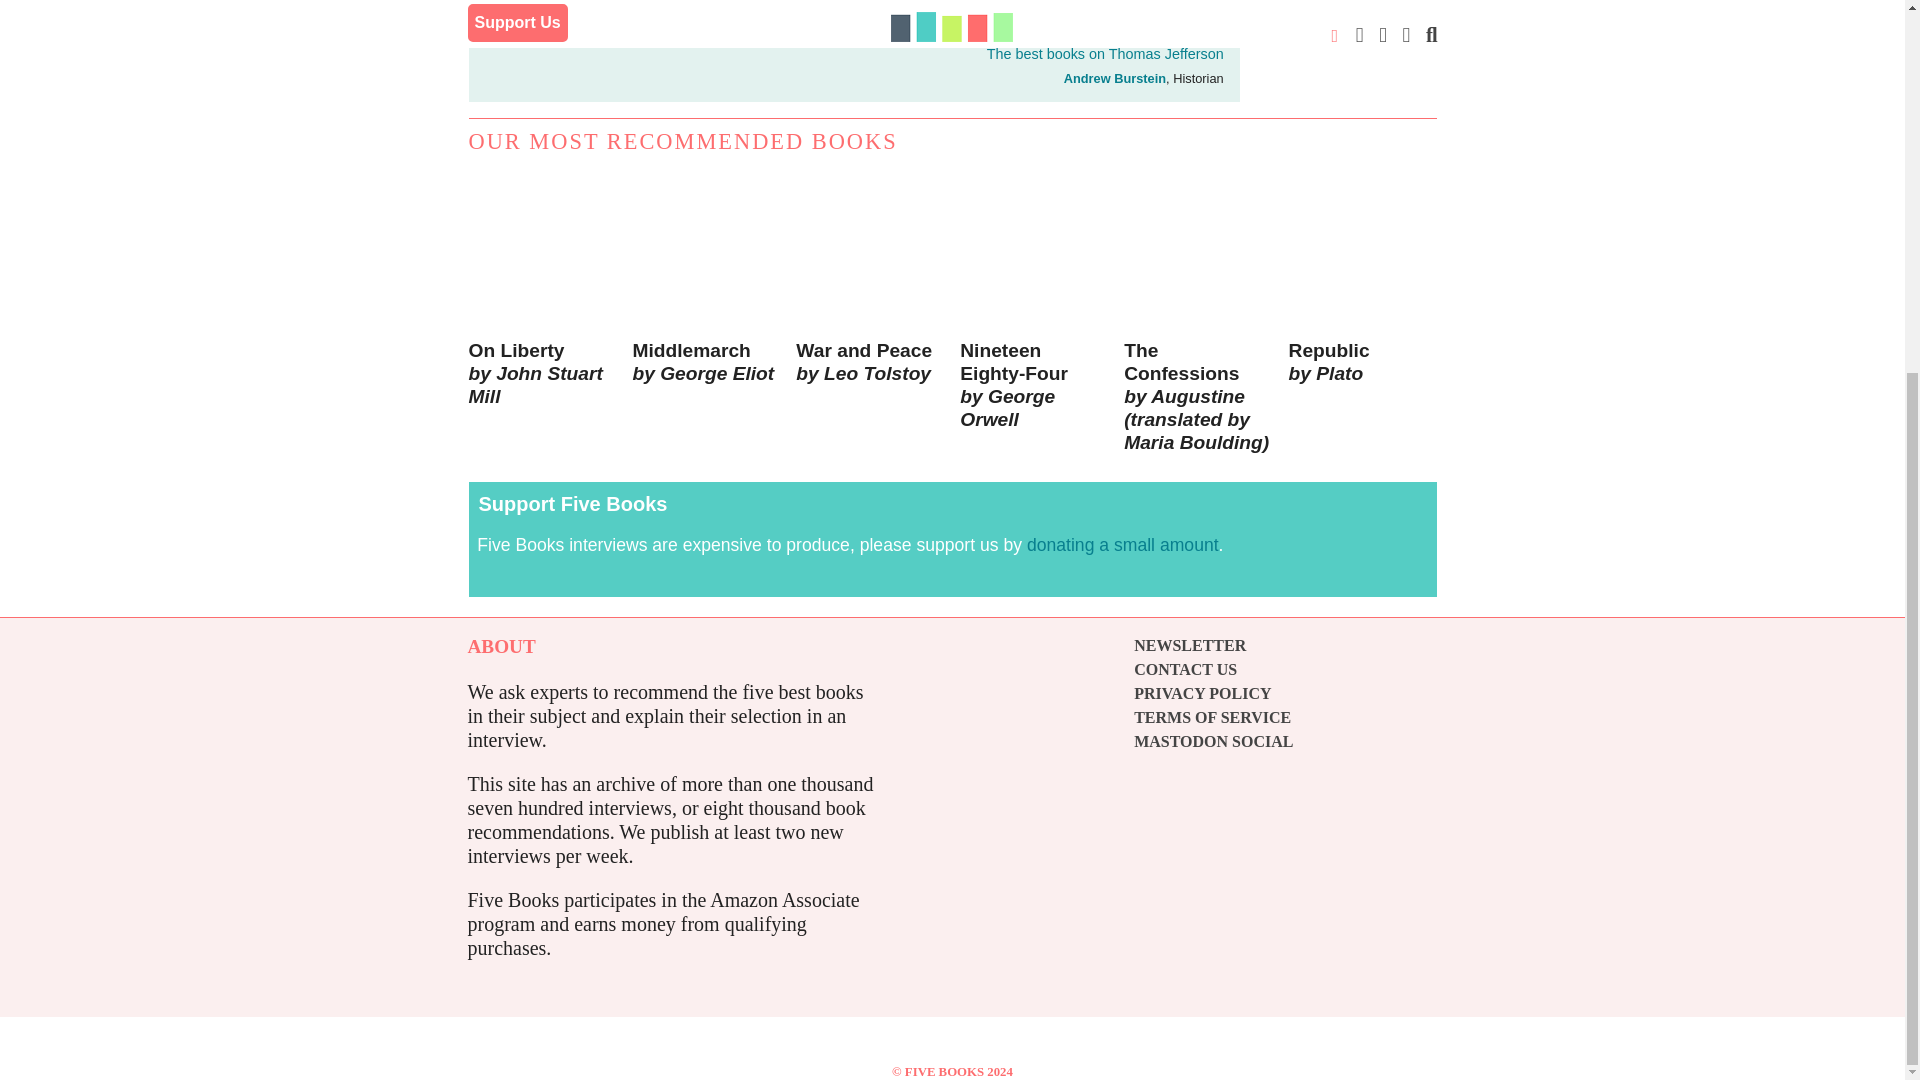 The height and width of the screenshot is (1080, 1920). What do you see at coordinates (870, 312) in the screenshot?
I see `War and Peace` at bounding box center [870, 312].